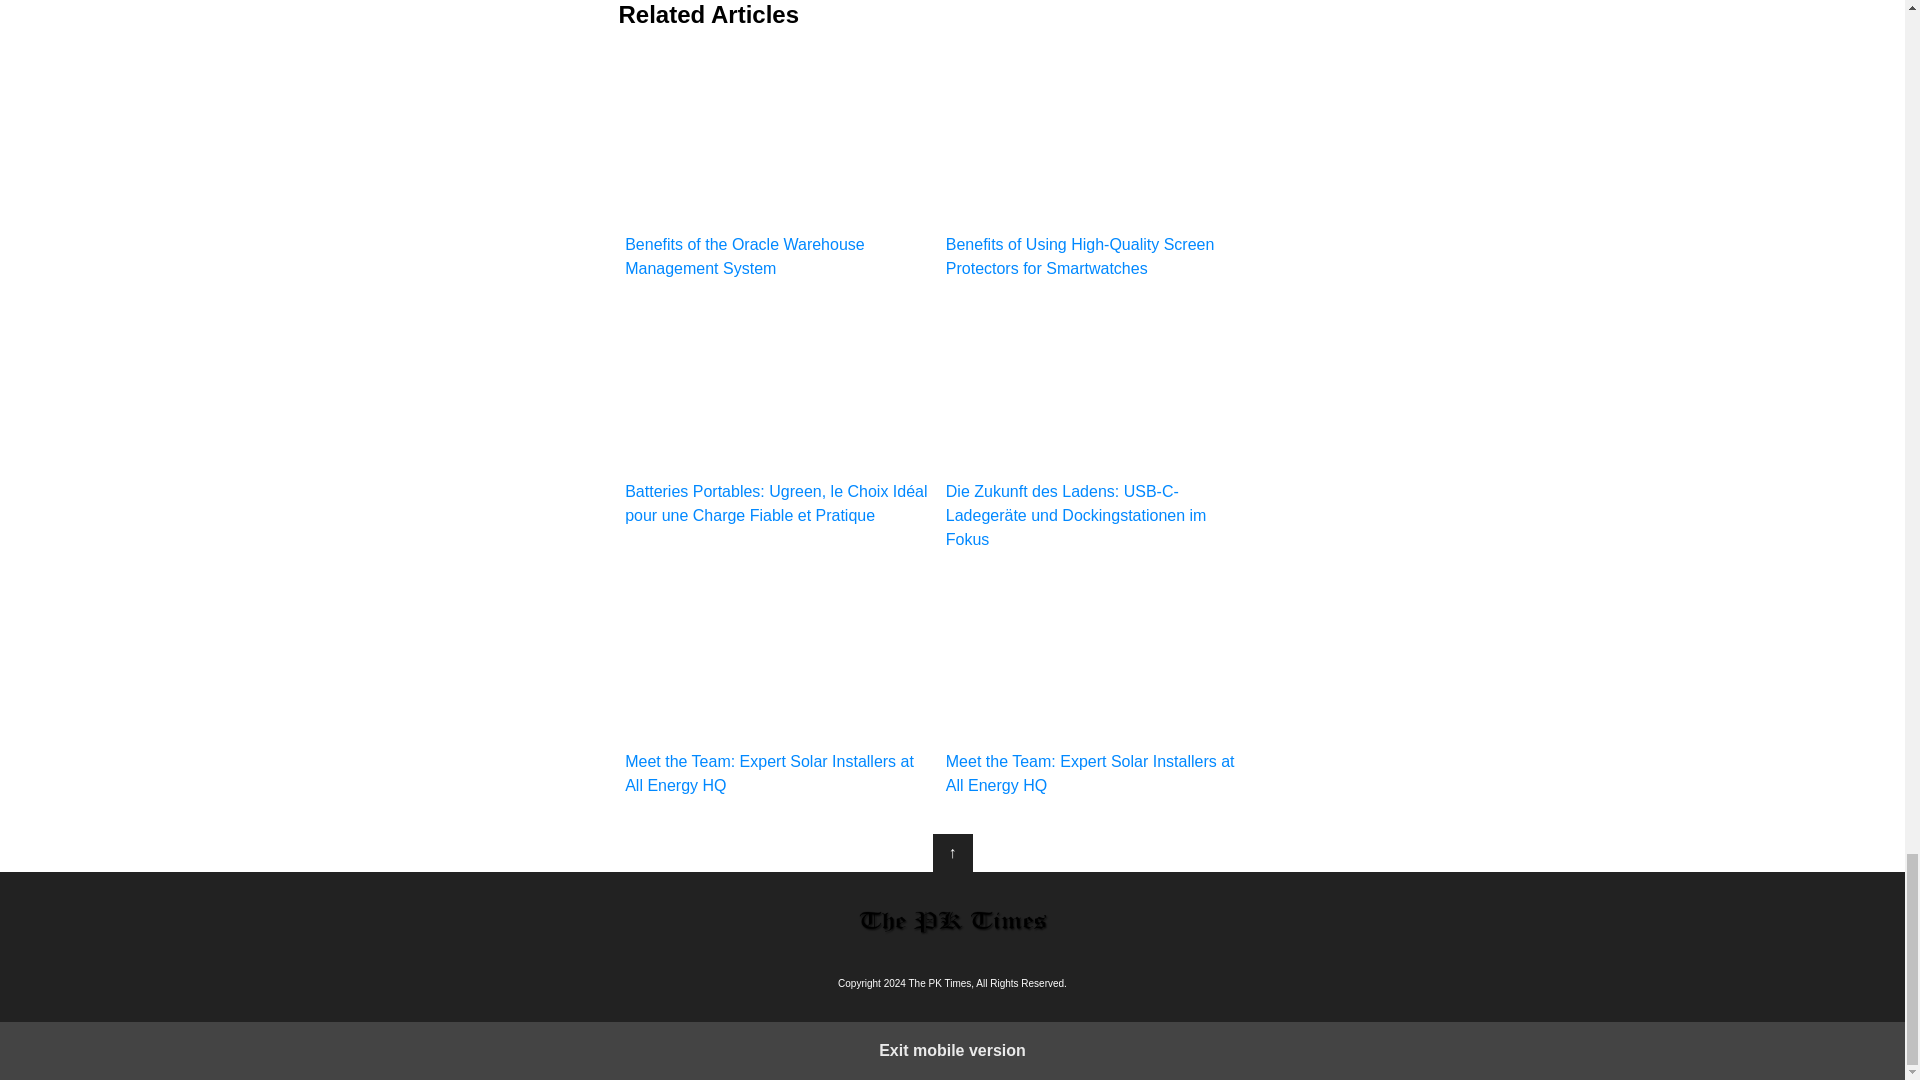 This screenshot has height=1080, width=1920. Describe the element at coordinates (778, 166) in the screenshot. I see `Benefits of the Oracle Warehouse Management System` at that location.